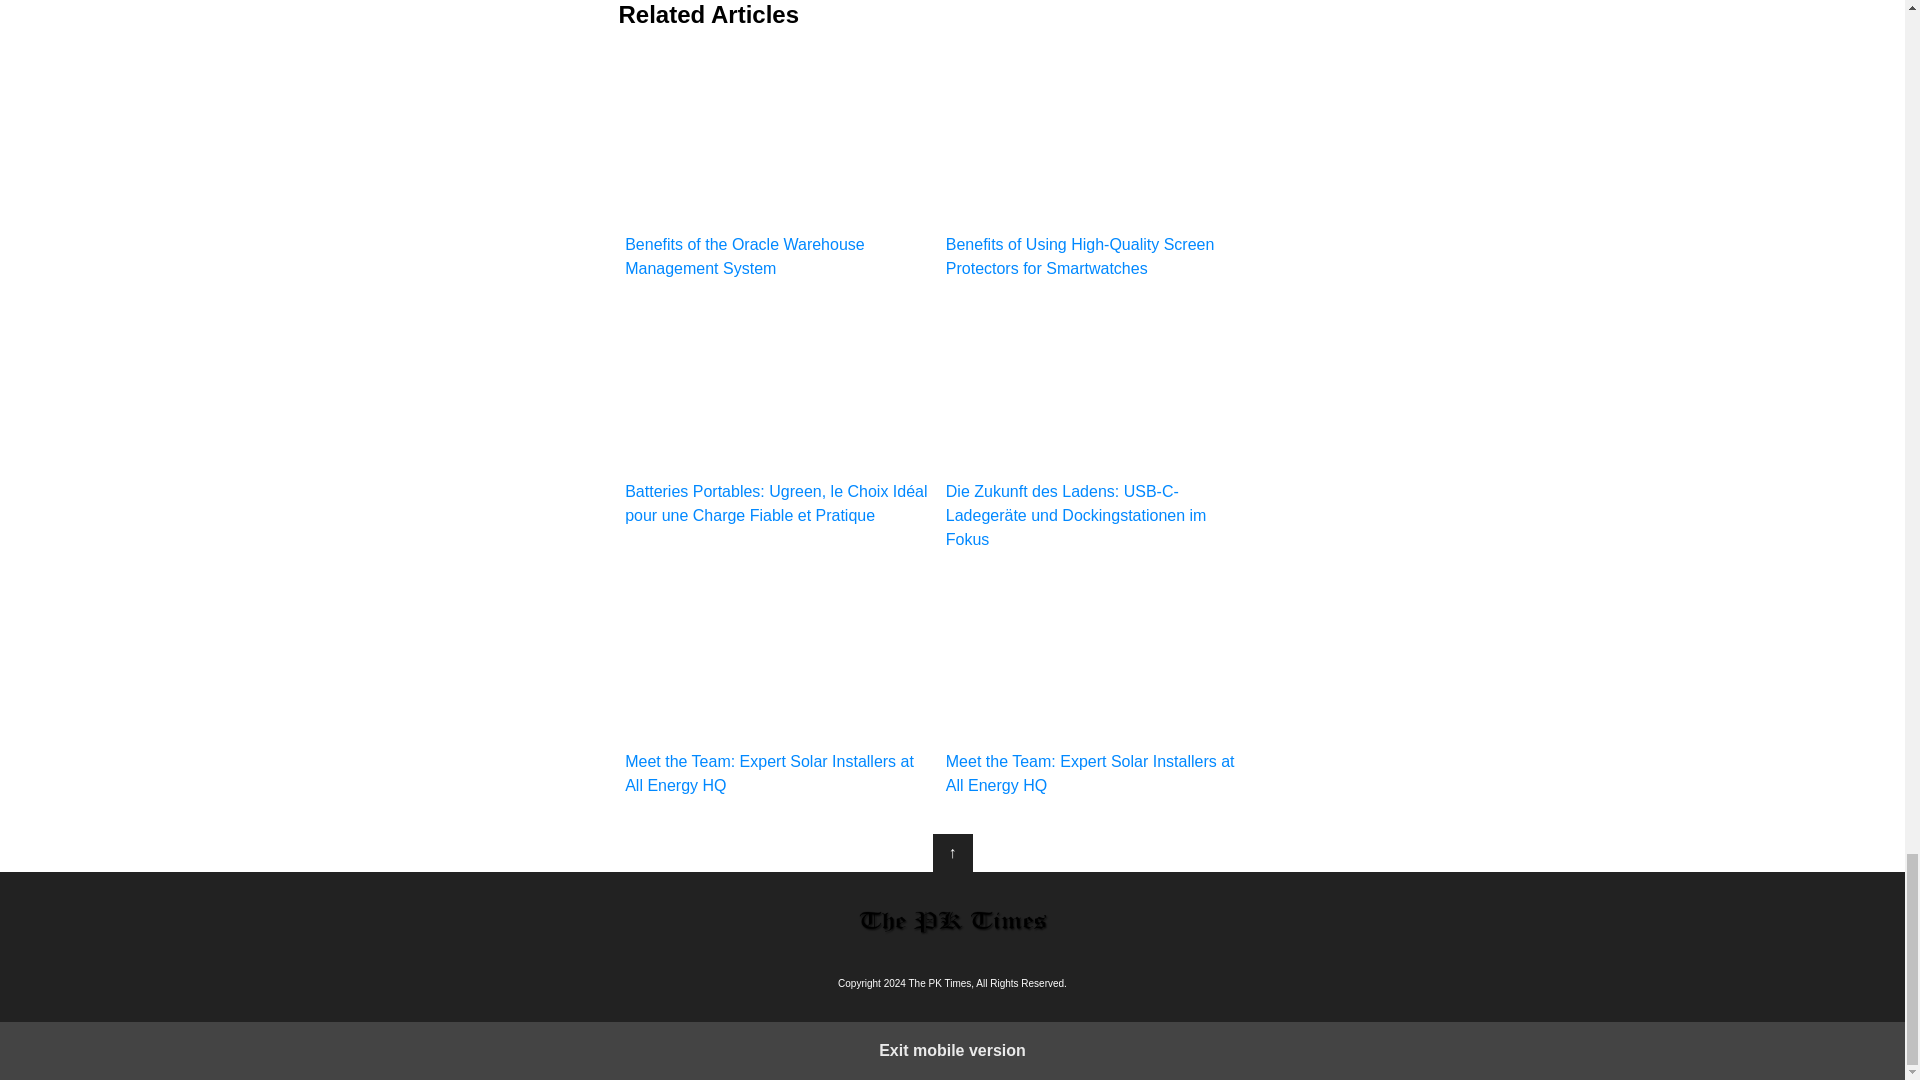 This screenshot has height=1080, width=1920. Describe the element at coordinates (778, 166) in the screenshot. I see `Benefits of the Oracle Warehouse Management System` at that location.